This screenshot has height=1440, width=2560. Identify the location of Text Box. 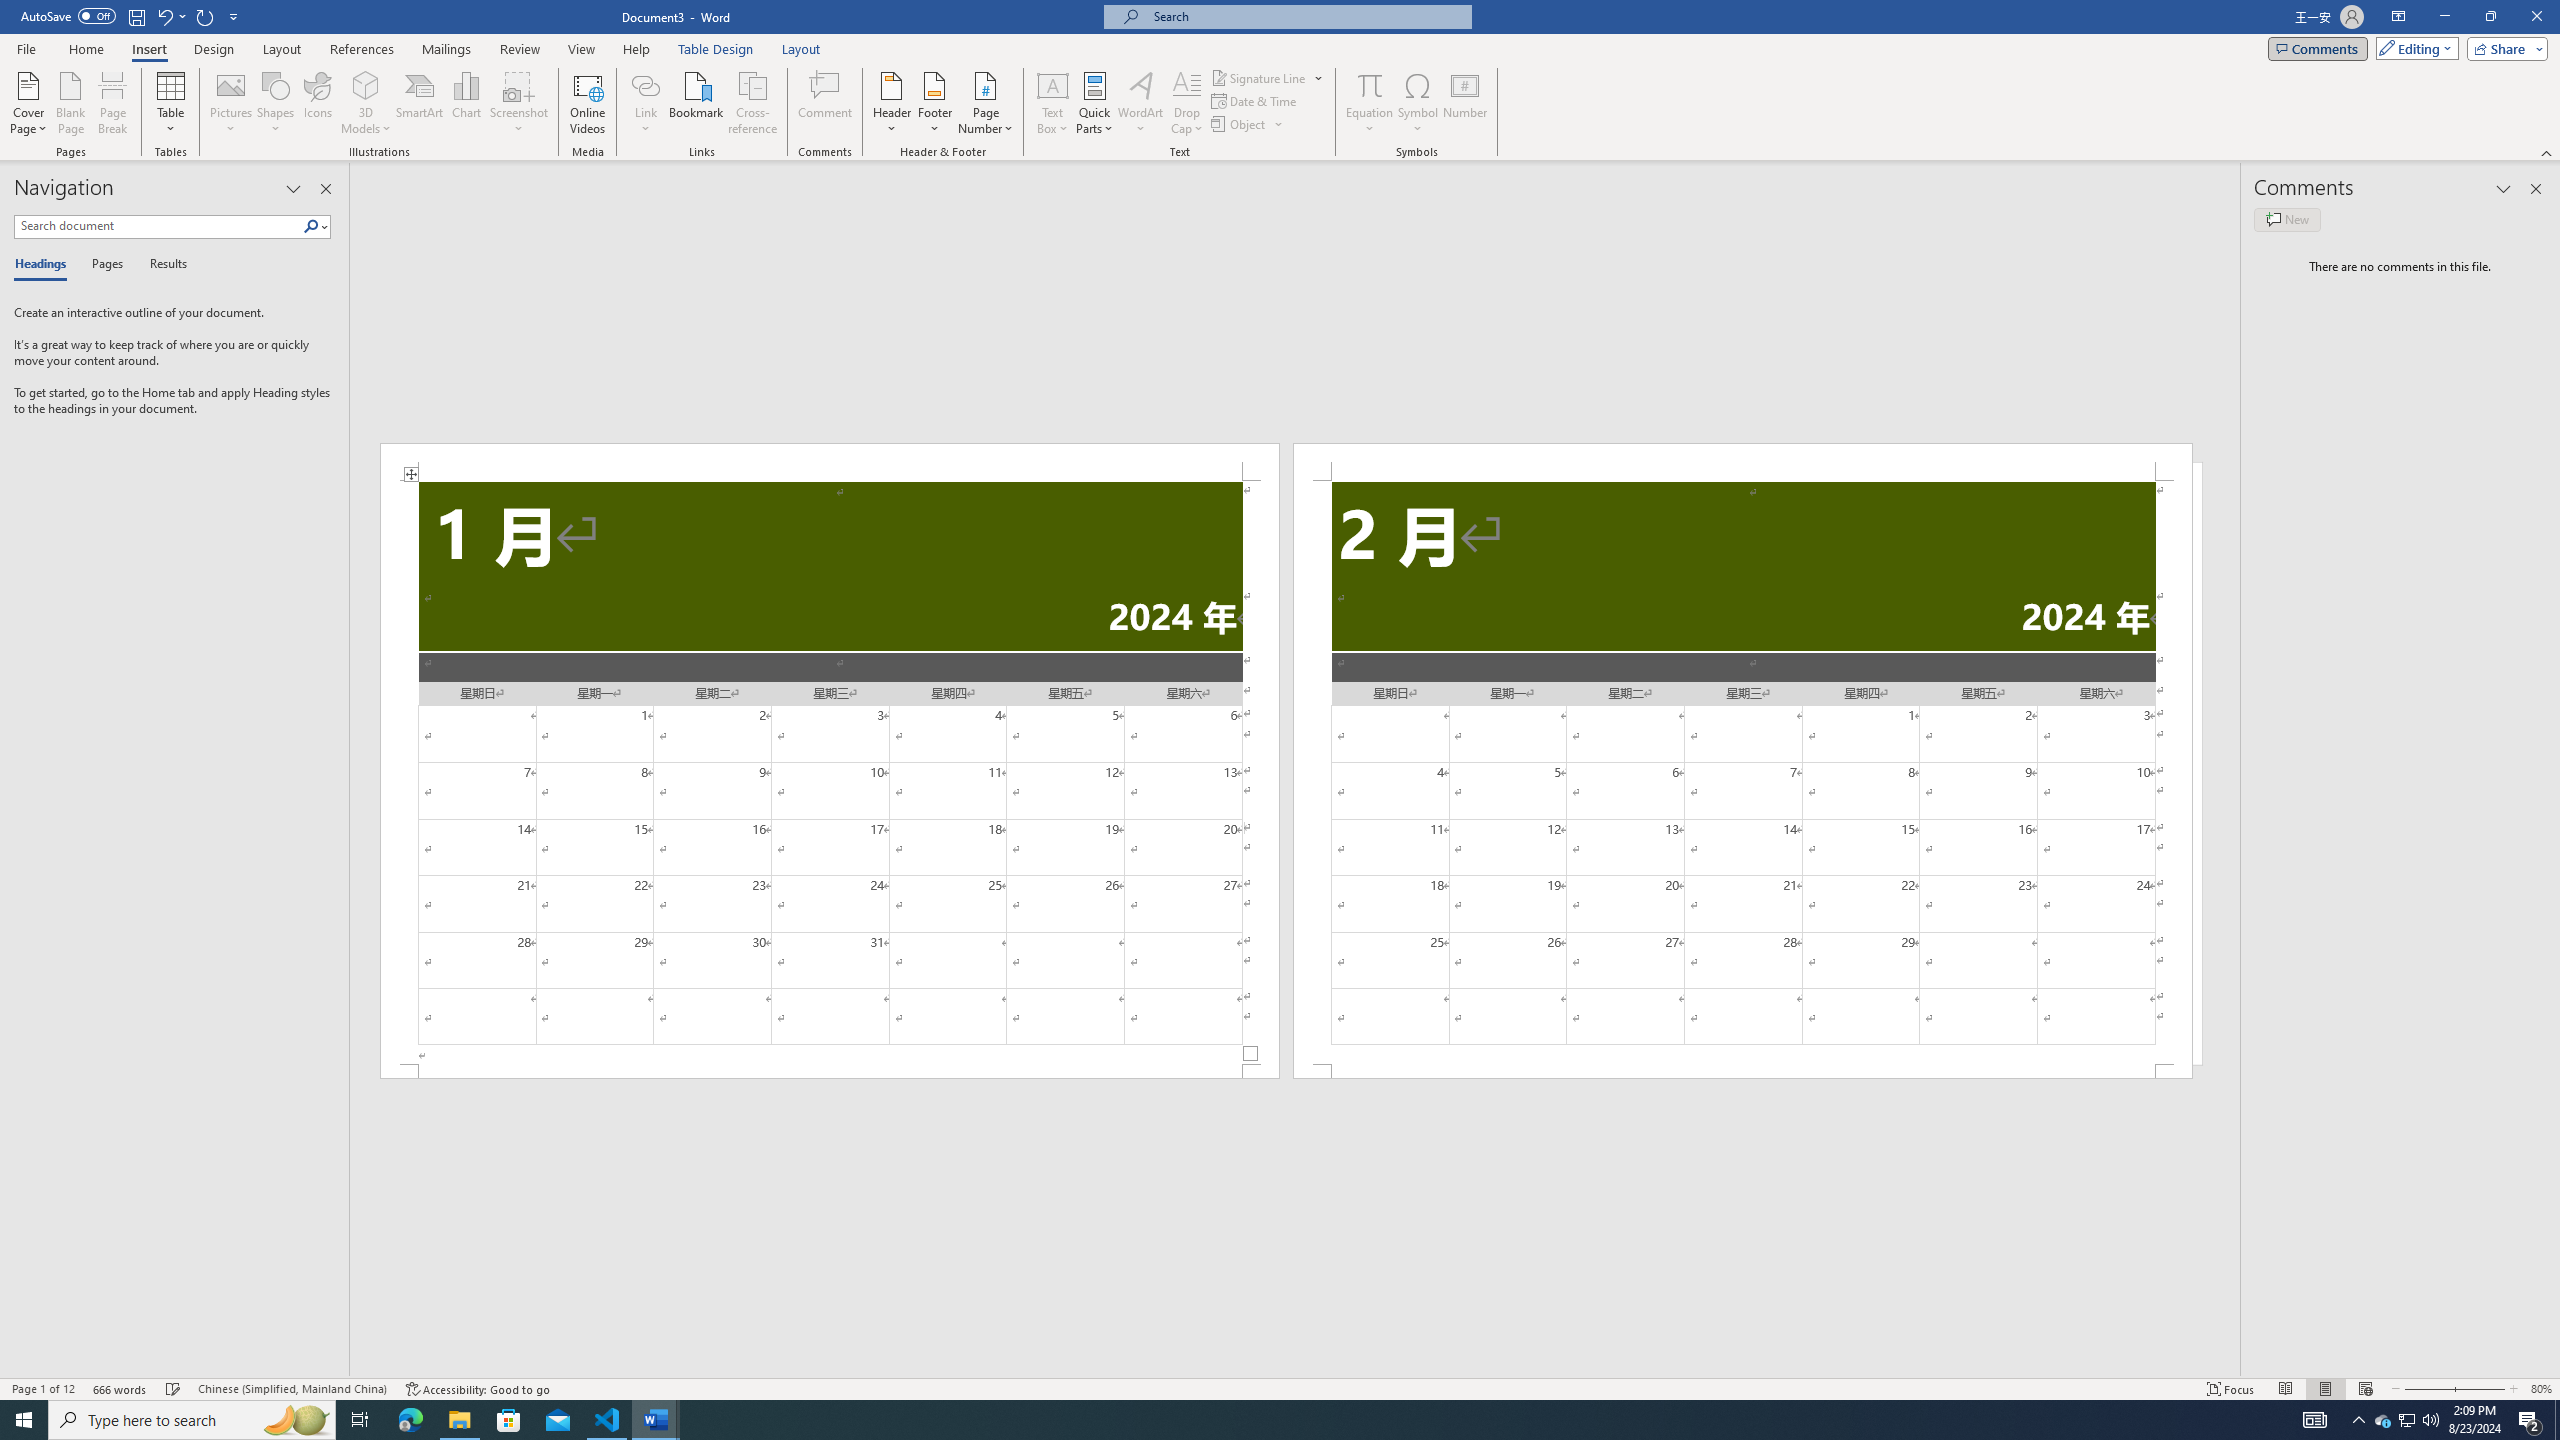
(1053, 103).